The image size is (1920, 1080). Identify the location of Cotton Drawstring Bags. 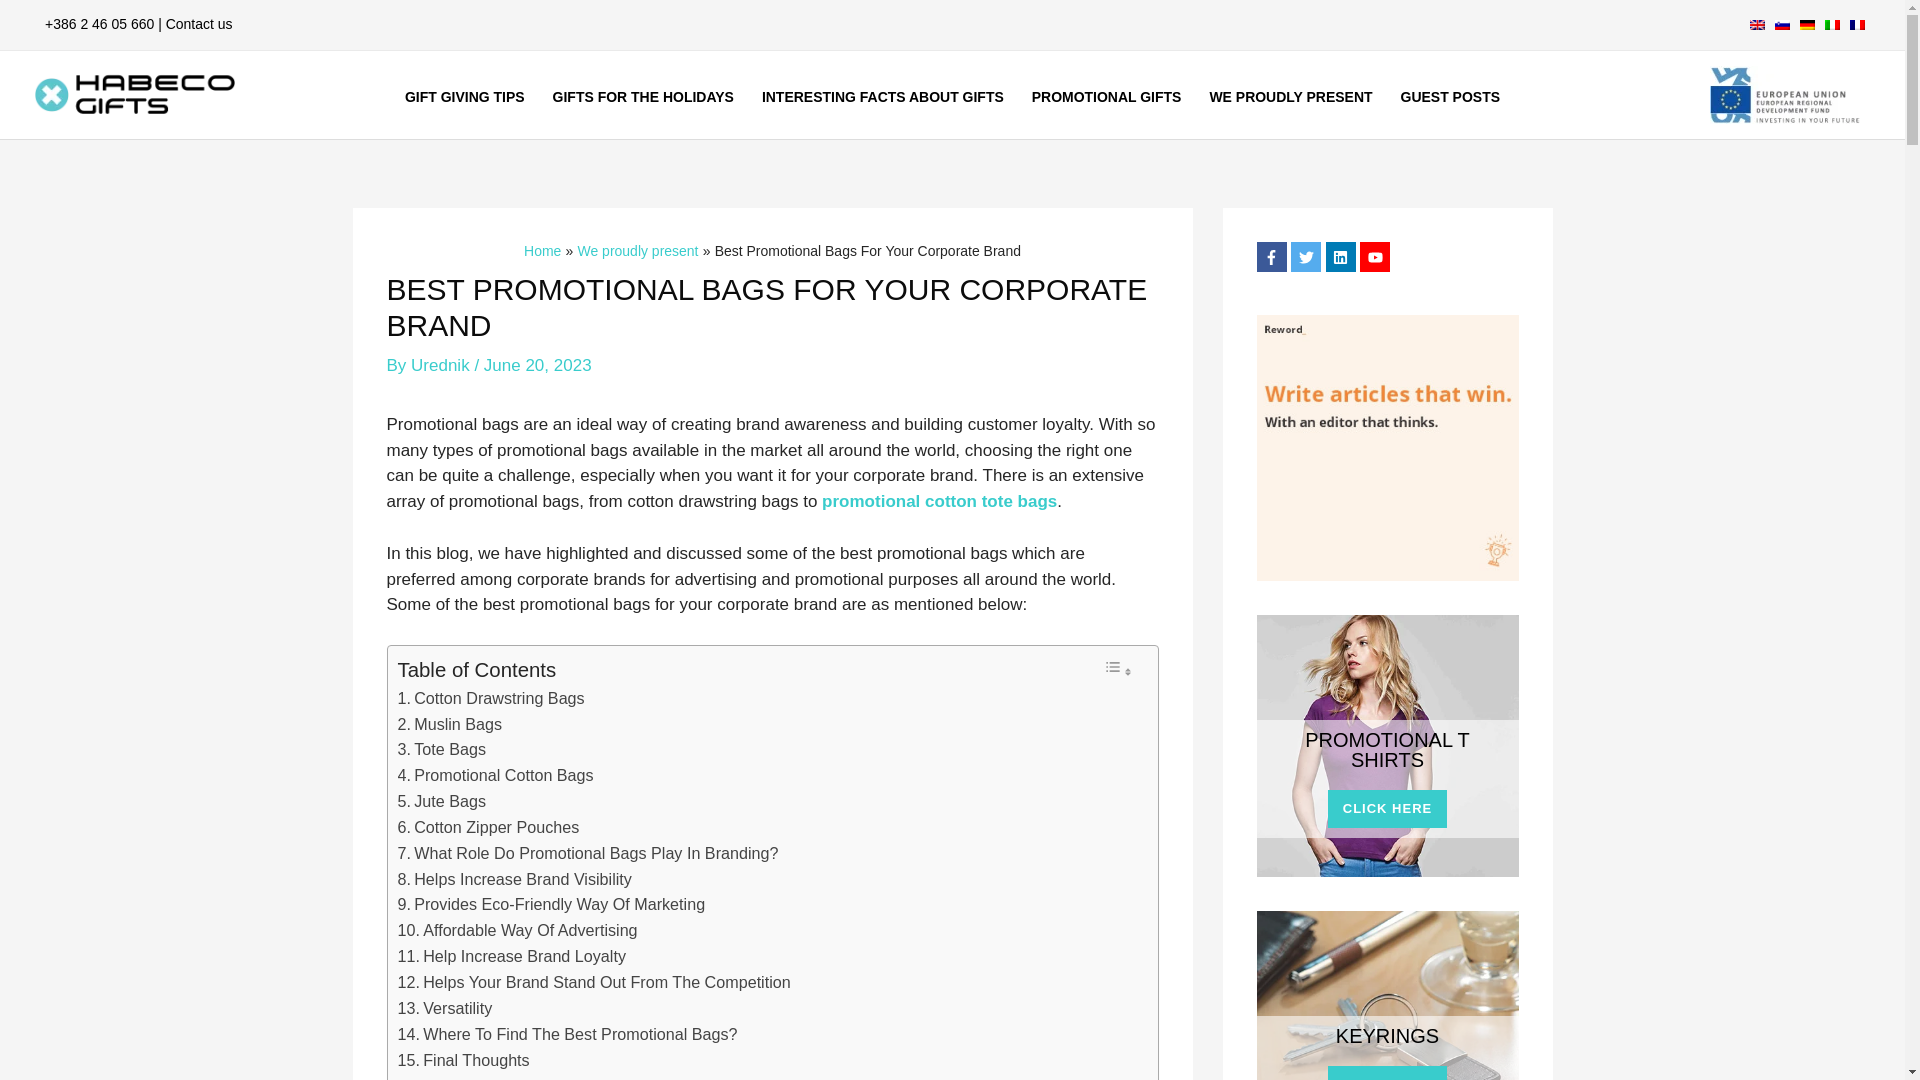
(491, 698).